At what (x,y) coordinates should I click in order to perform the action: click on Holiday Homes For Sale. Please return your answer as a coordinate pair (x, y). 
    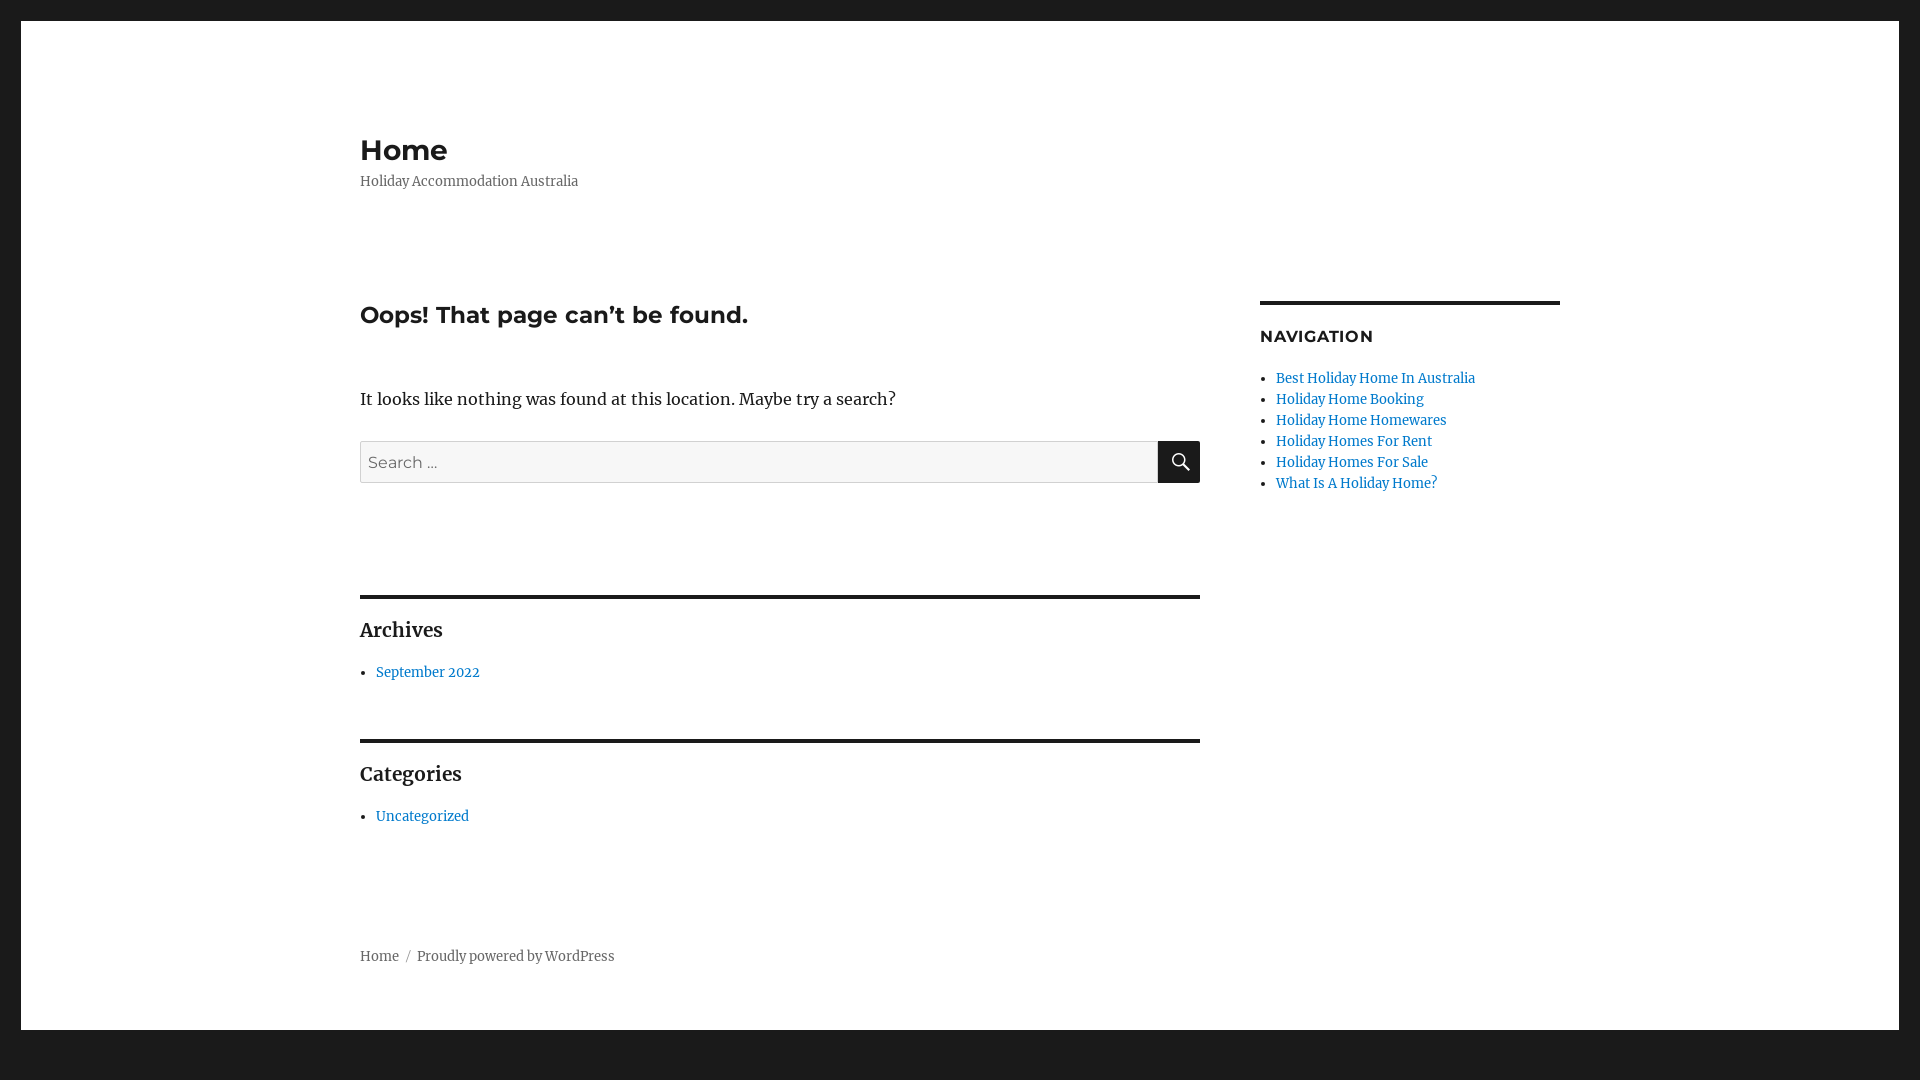
    Looking at the image, I should click on (1352, 462).